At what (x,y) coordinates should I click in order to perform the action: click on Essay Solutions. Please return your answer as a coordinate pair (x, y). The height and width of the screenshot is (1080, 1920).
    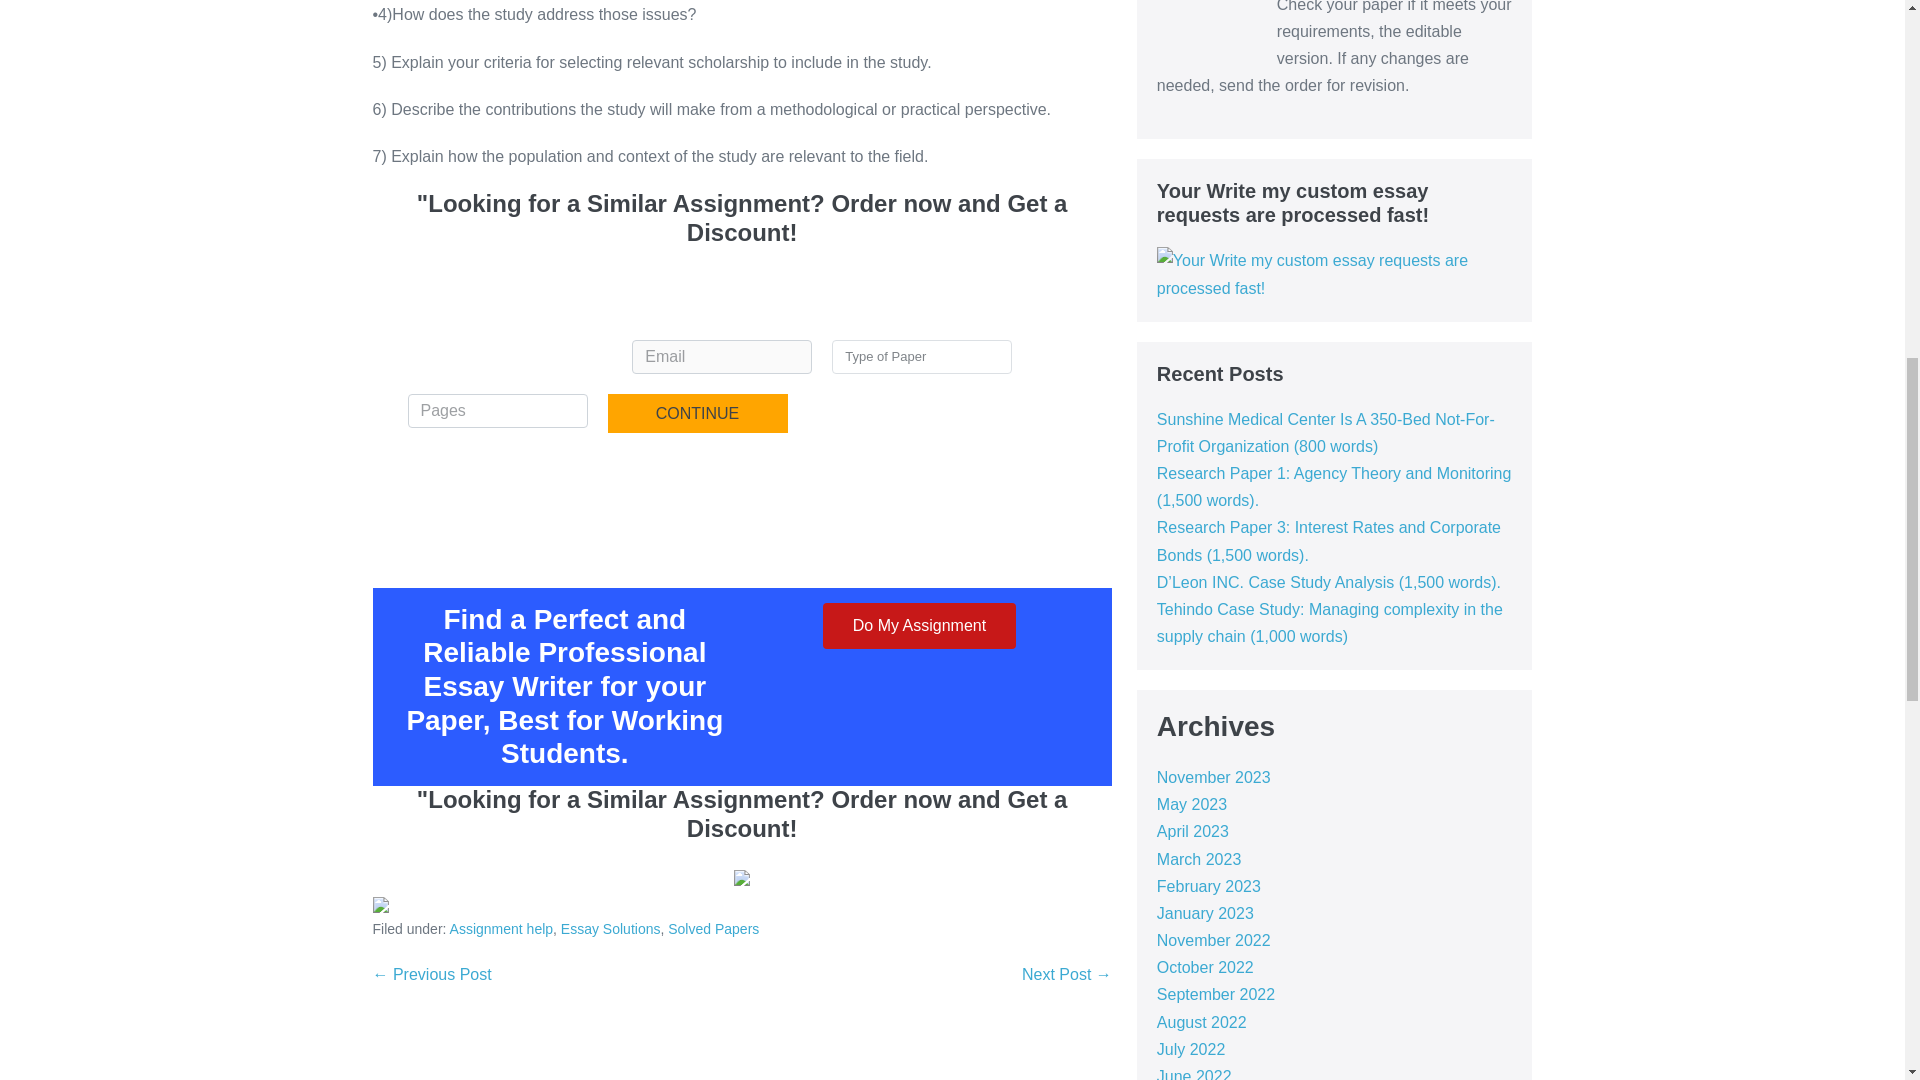
    Looking at the image, I should click on (610, 929).